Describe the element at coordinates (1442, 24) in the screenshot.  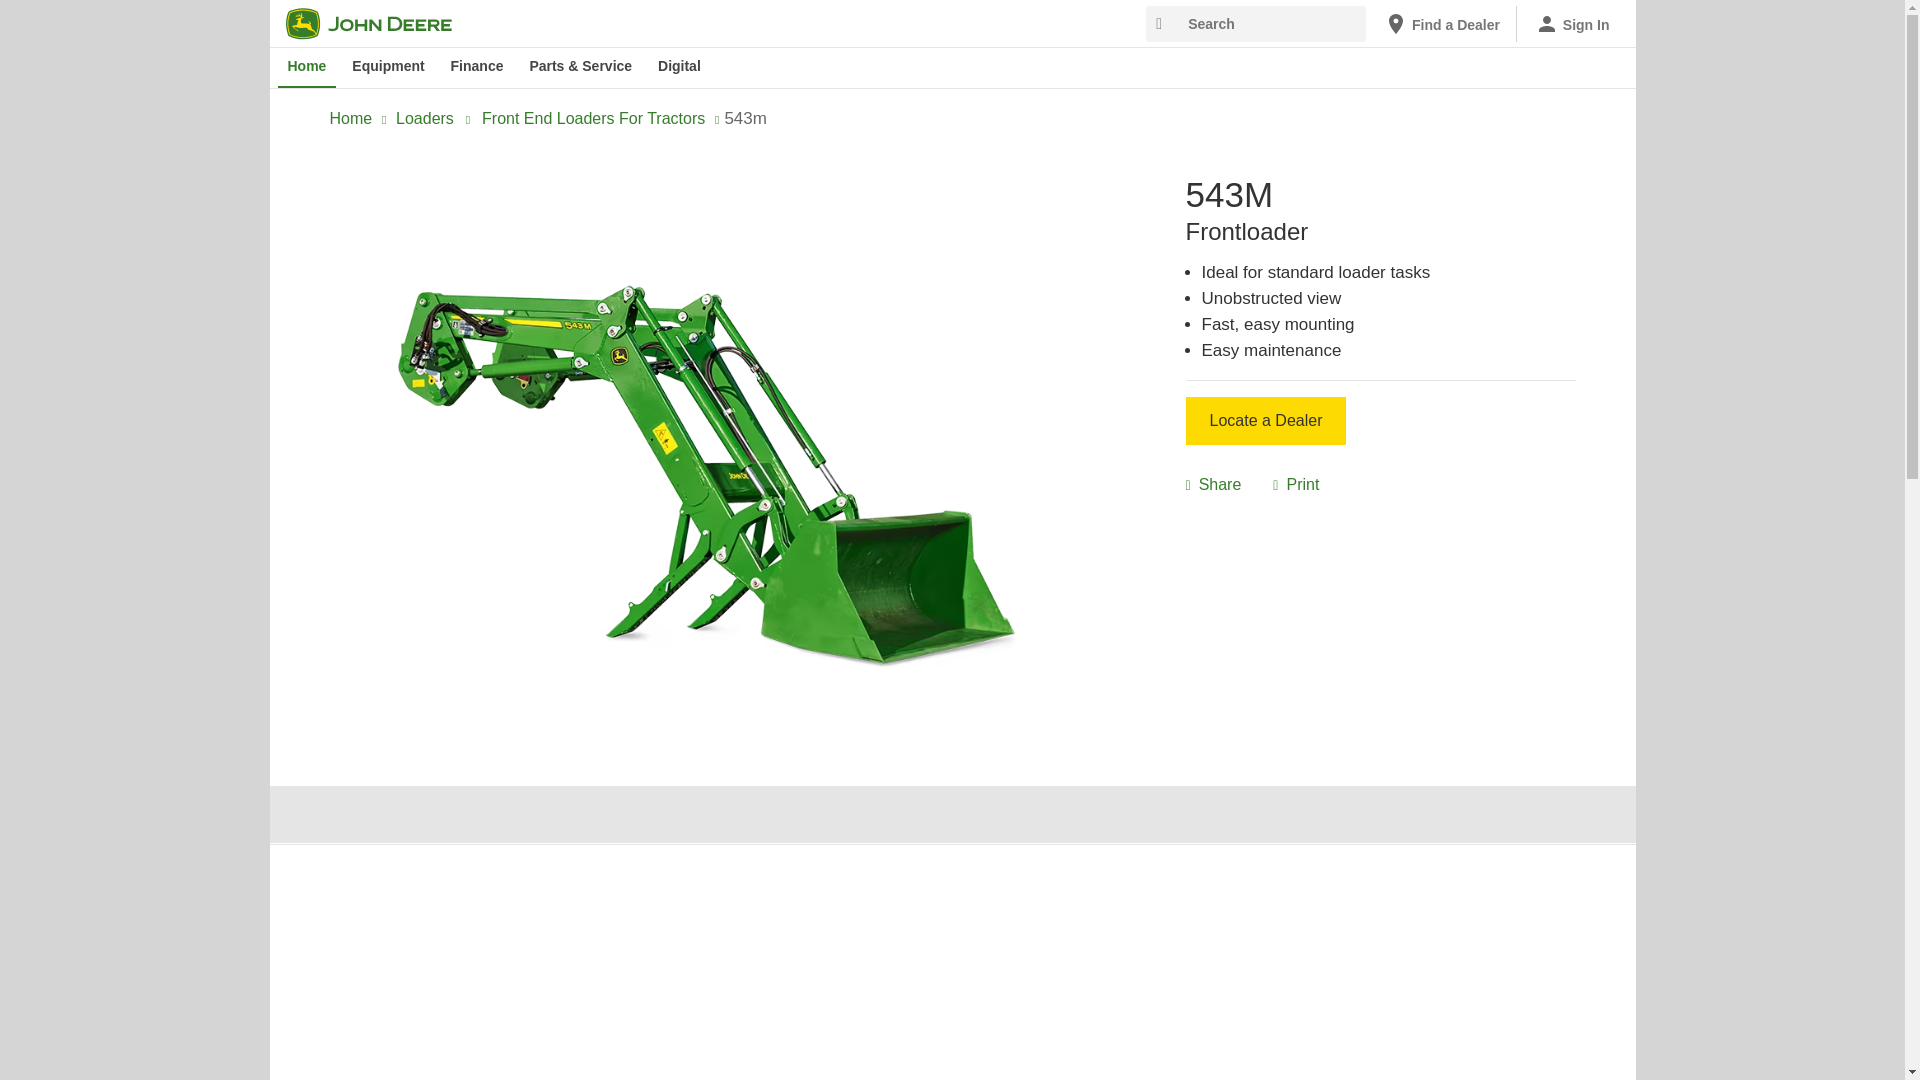
I see `Find a Dealer` at that location.